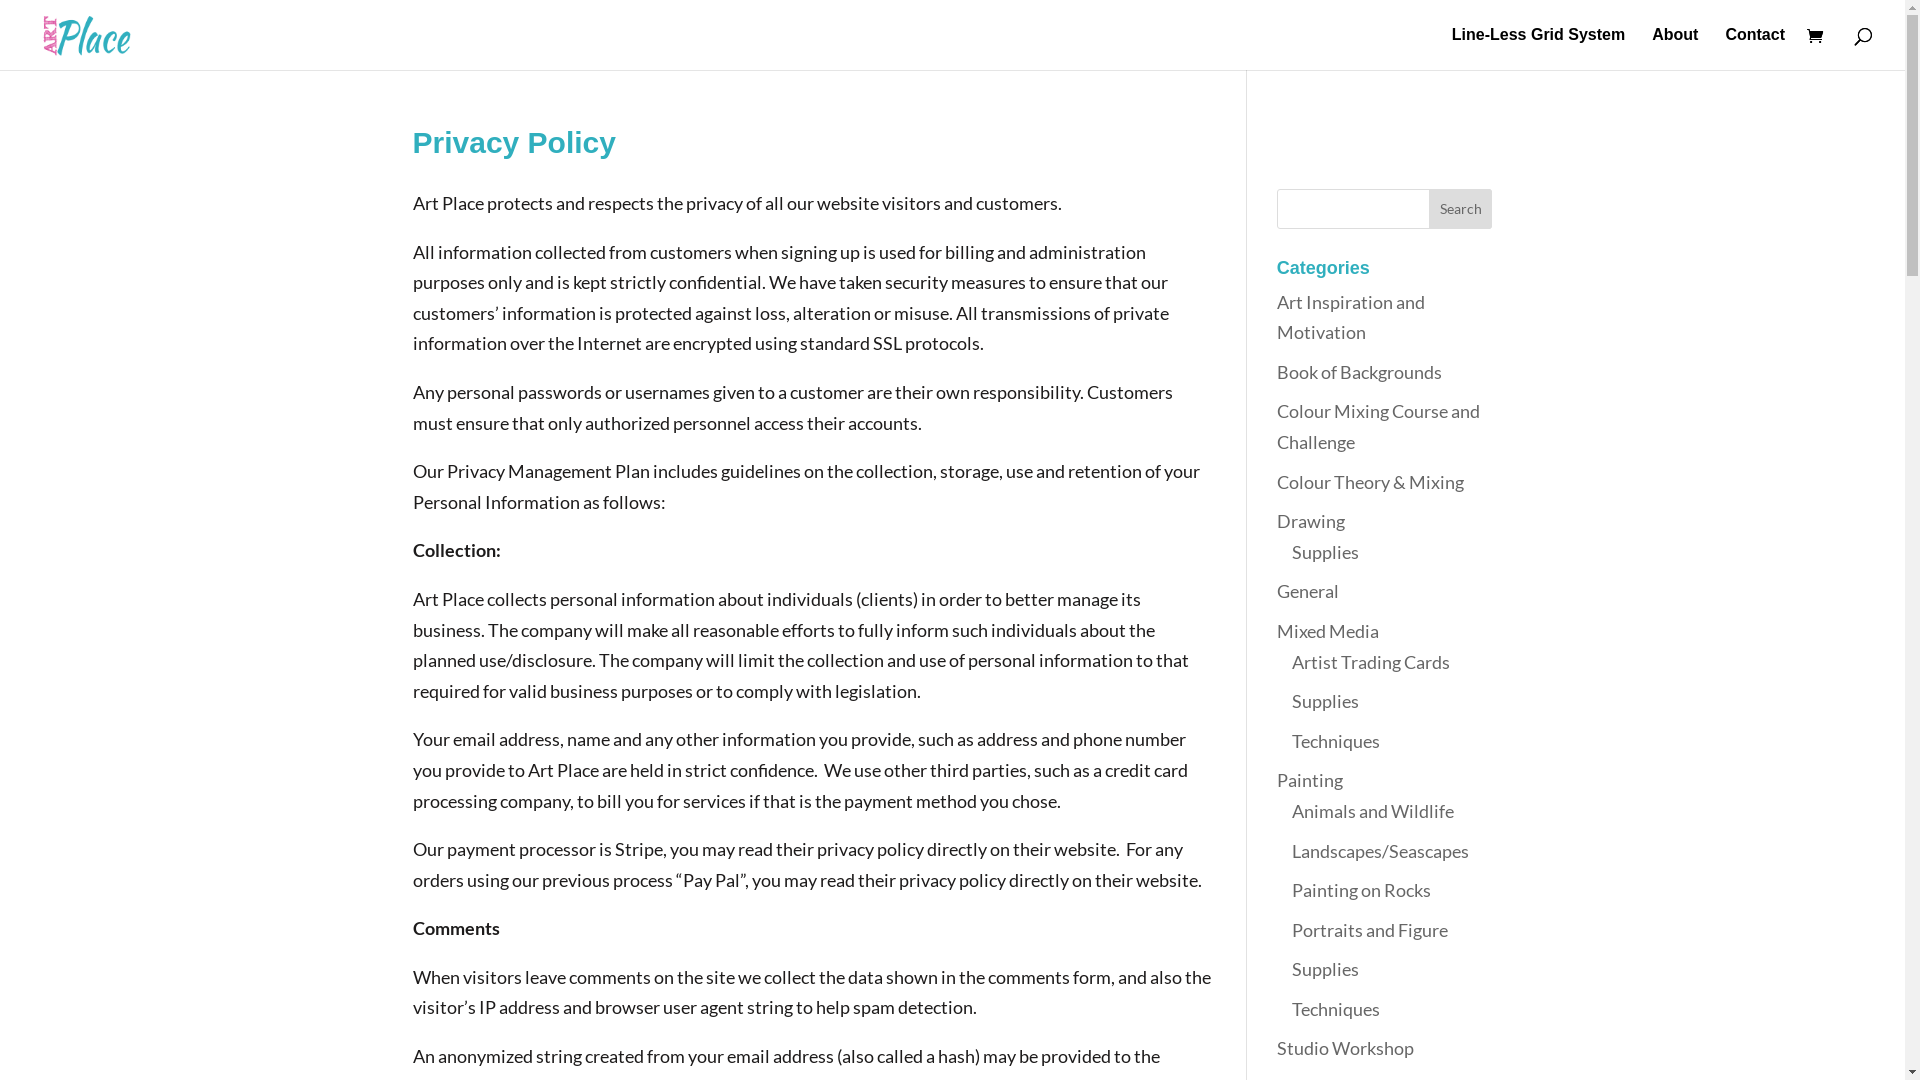  What do you see at coordinates (1351, 318) in the screenshot?
I see `Art Inspiration and Motivation` at bounding box center [1351, 318].